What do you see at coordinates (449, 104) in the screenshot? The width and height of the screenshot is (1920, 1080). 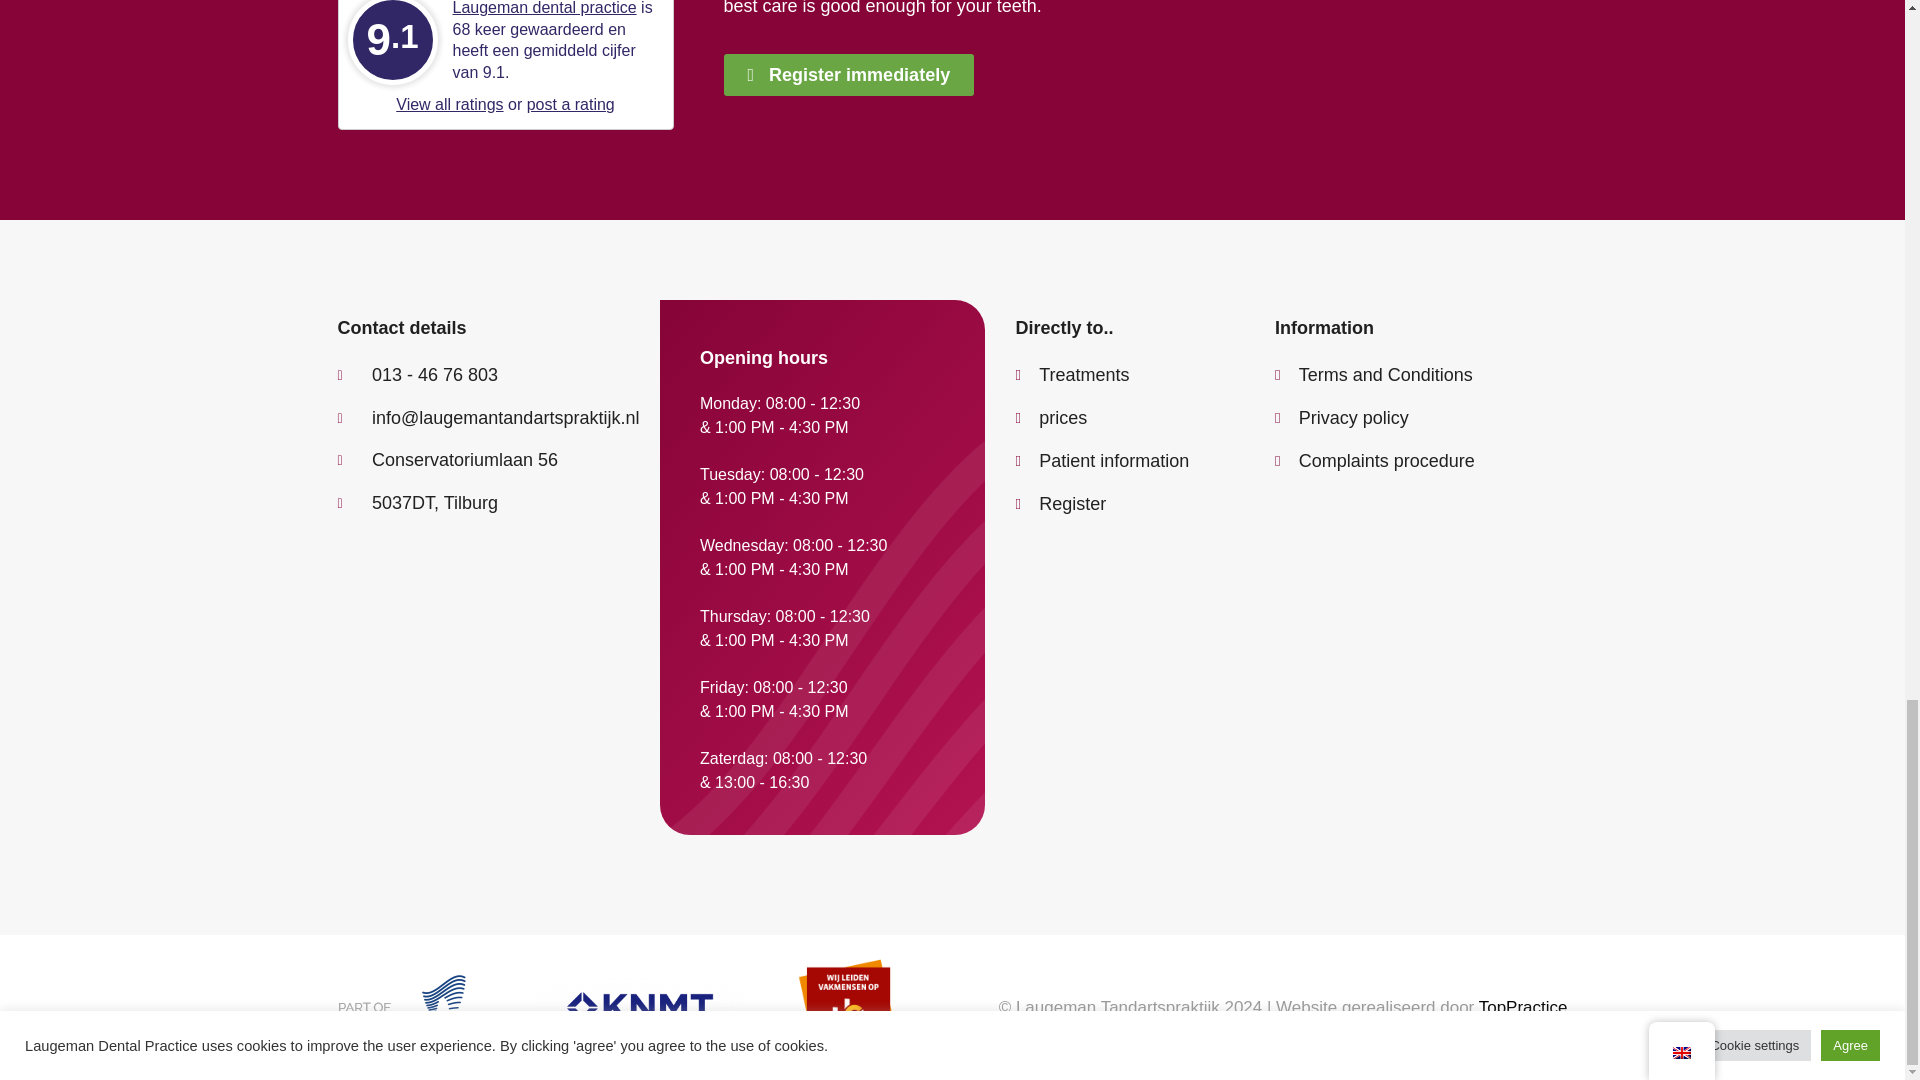 I see `View all ratings` at bounding box center [449, 104].